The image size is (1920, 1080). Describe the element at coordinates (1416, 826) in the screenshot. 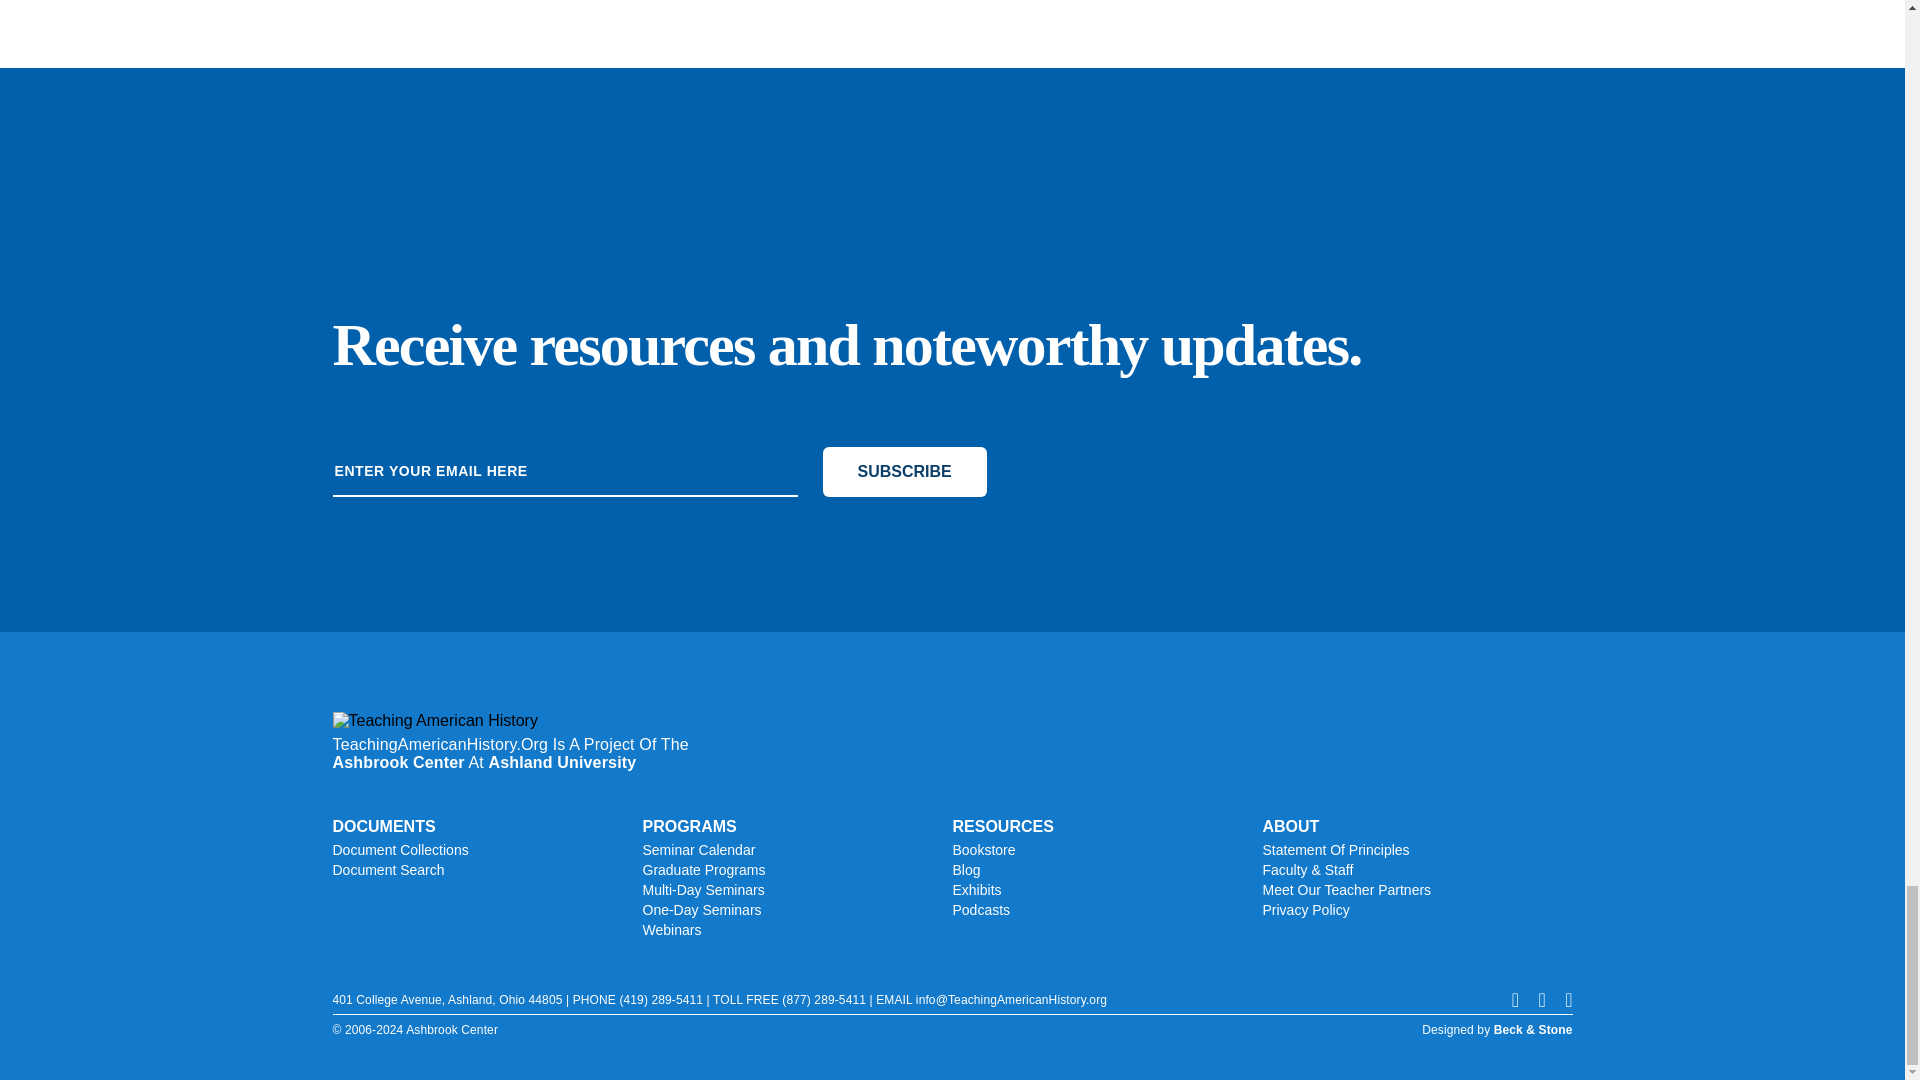

I see `ABOUT` at that location.